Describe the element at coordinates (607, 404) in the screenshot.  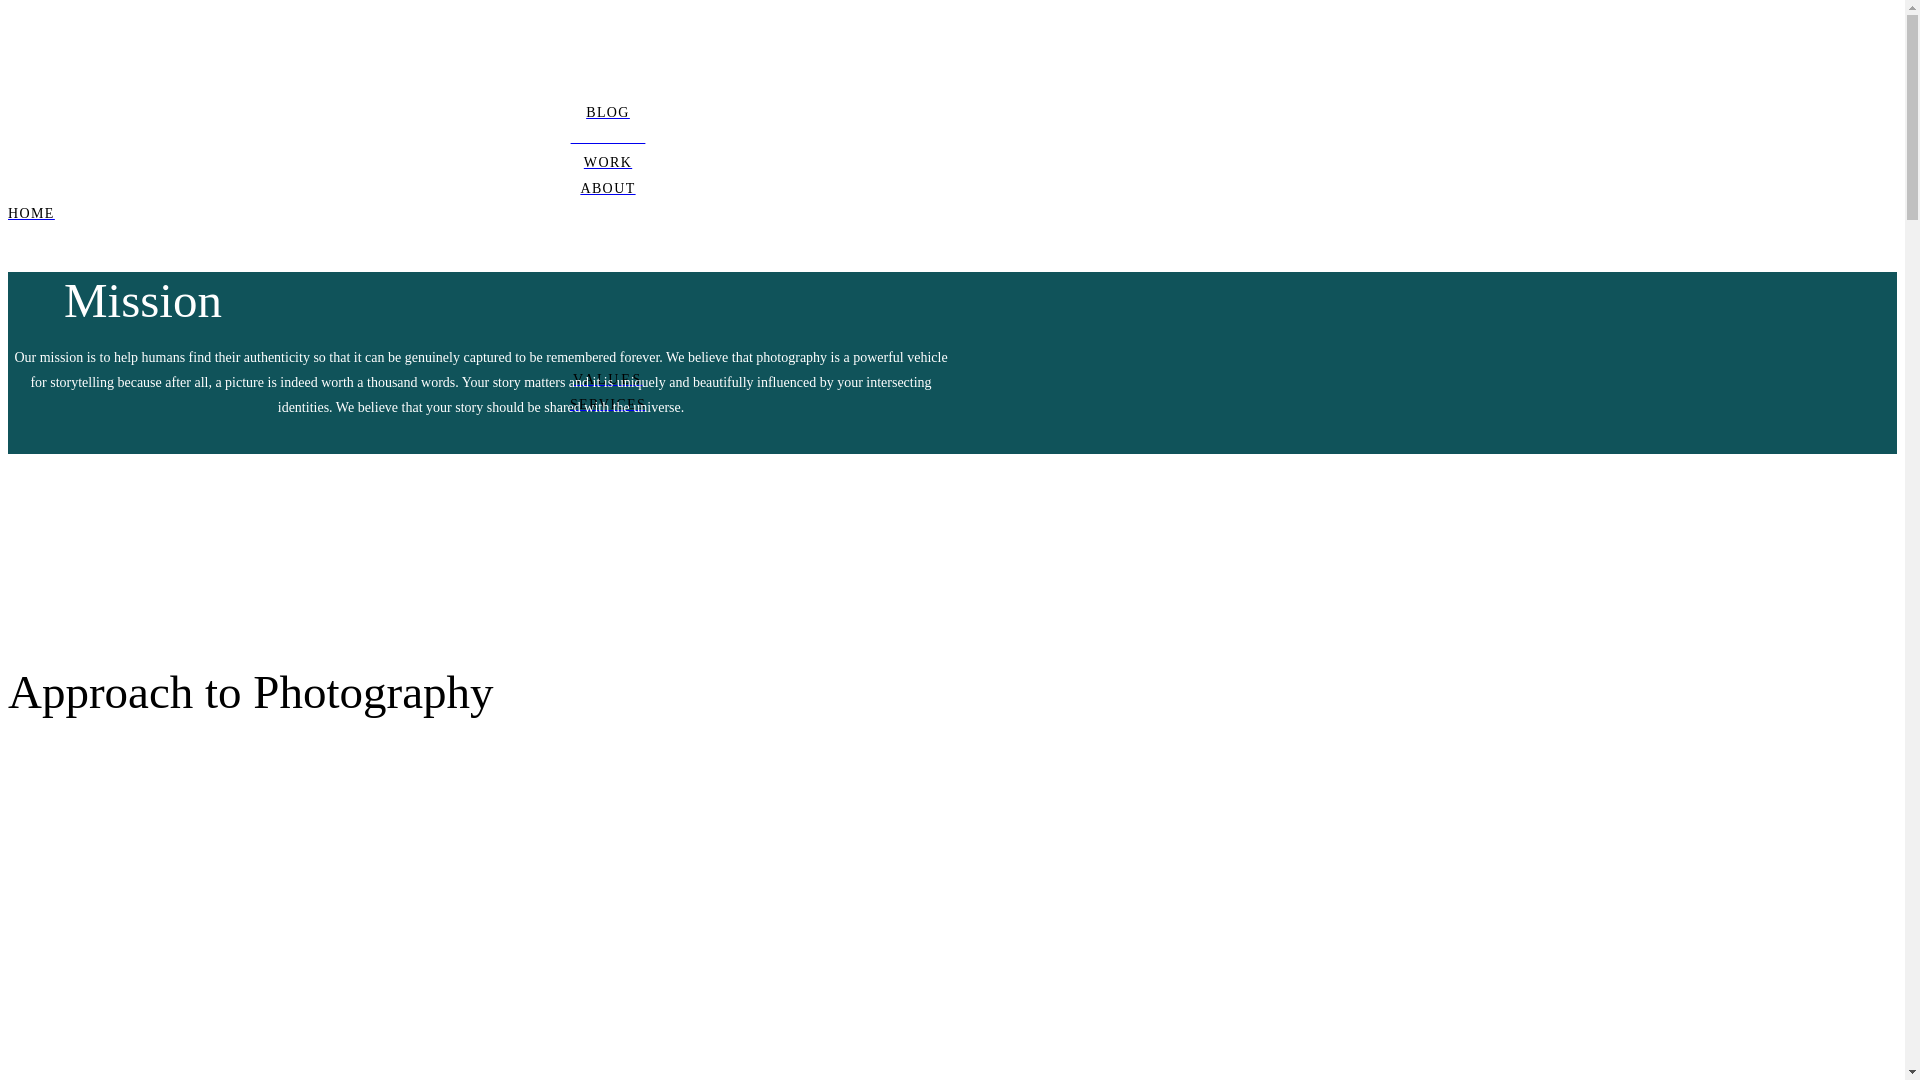
I see `SERVICES` at that location.